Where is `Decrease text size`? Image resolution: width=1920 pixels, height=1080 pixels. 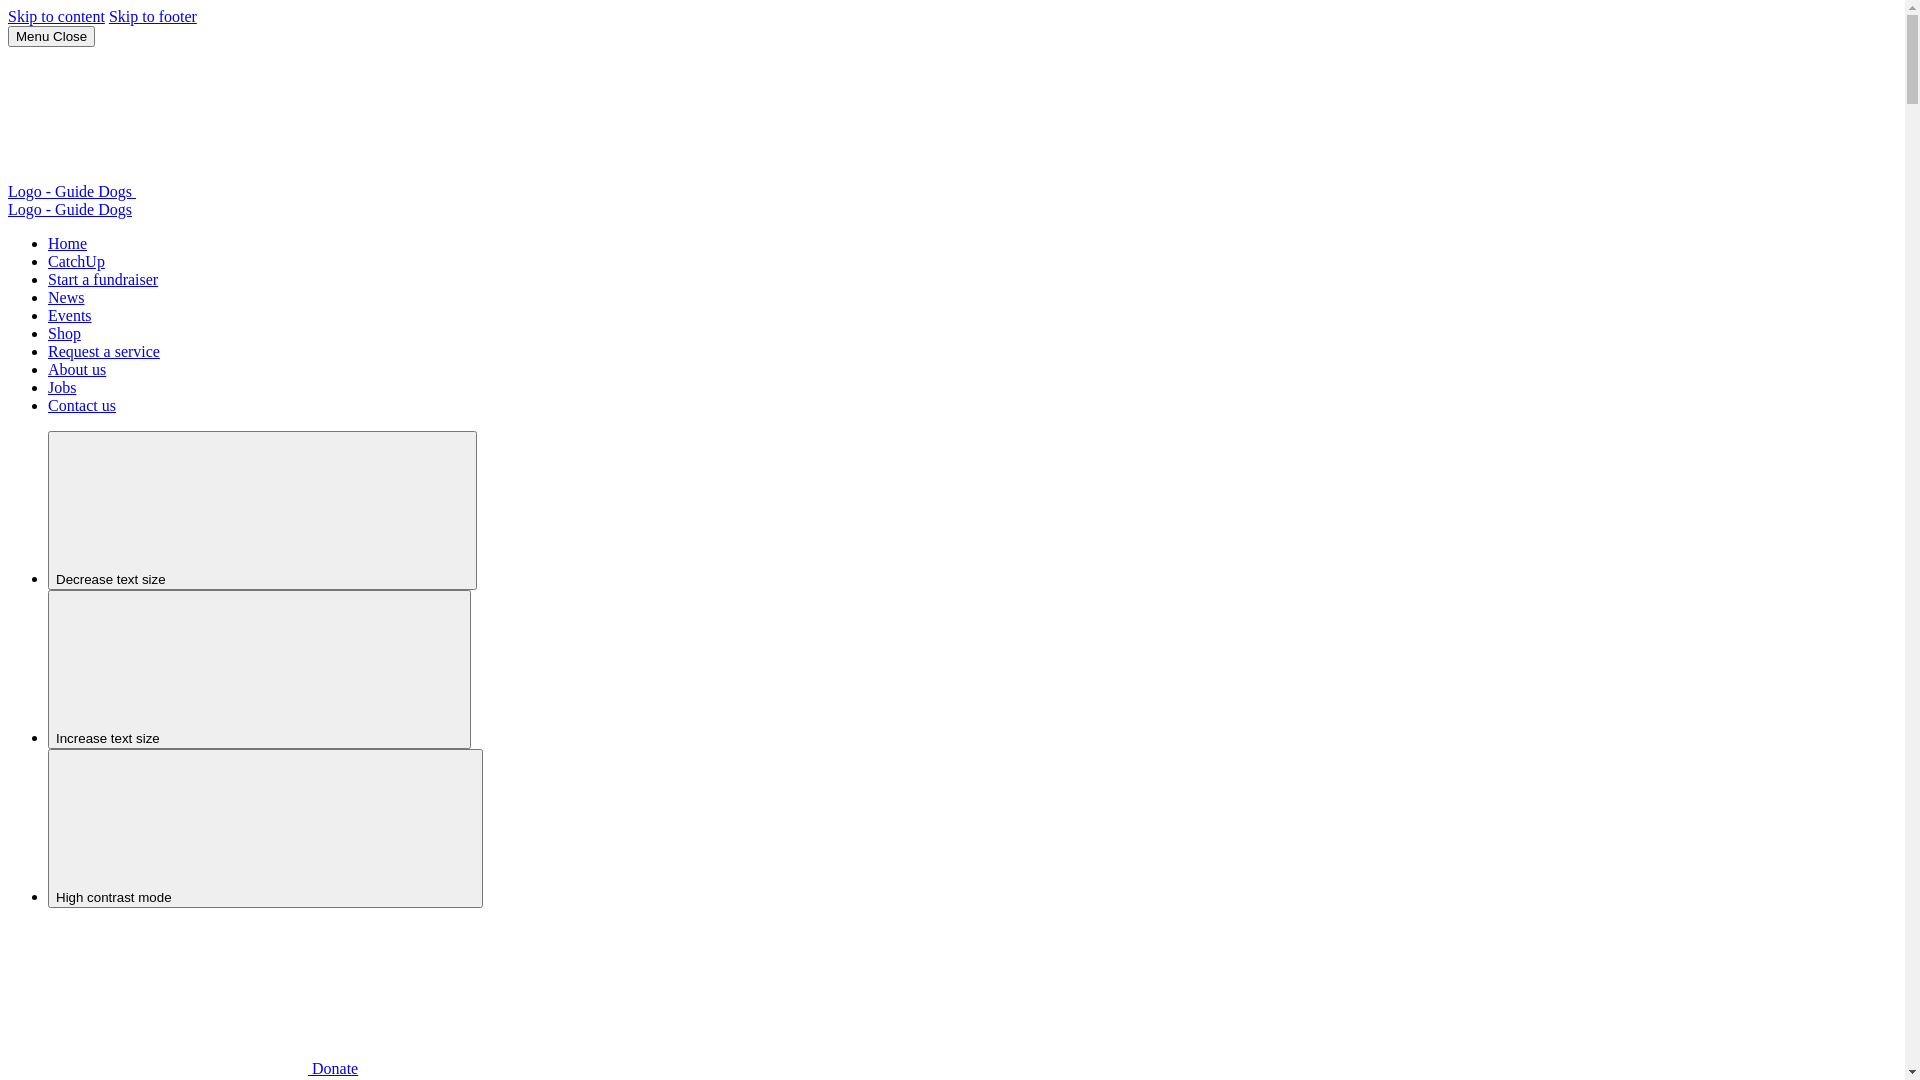
Decrease text size is located at coordinates (262, 510).